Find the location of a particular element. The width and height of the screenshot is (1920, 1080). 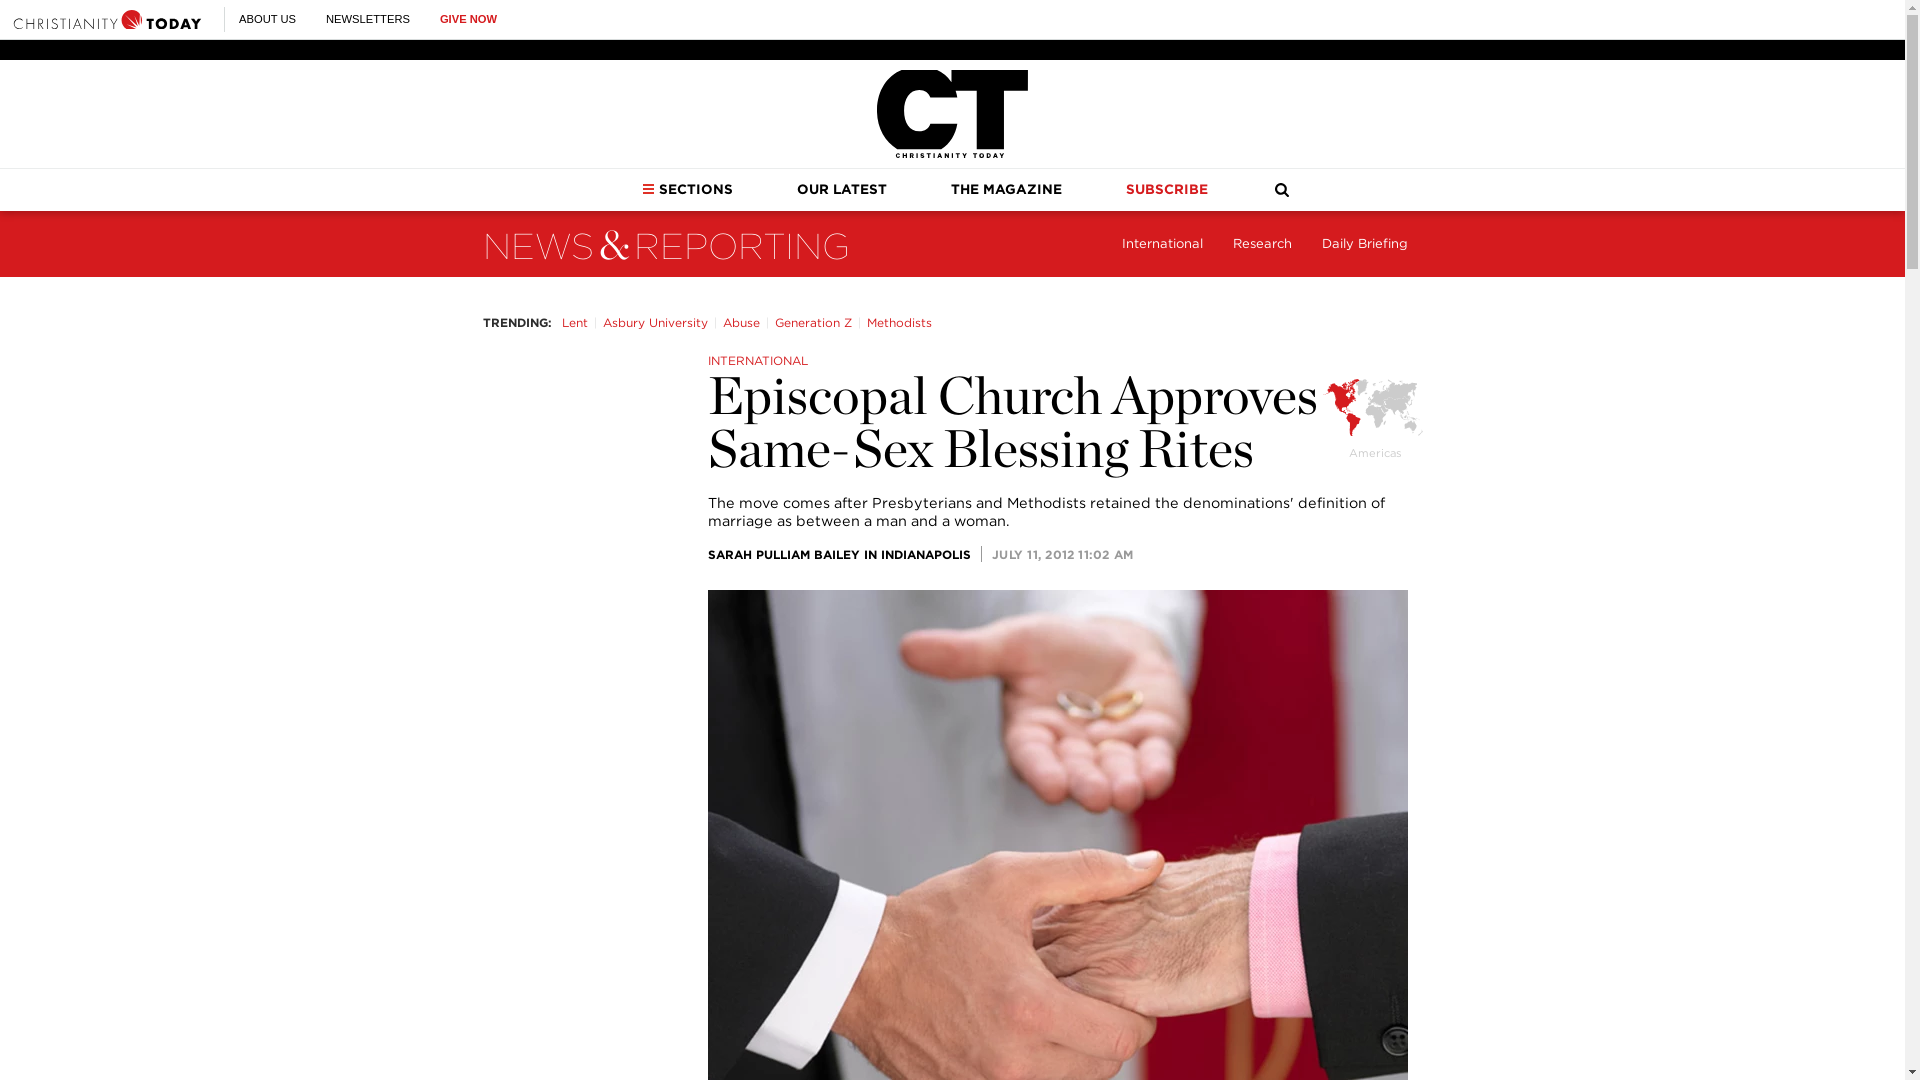

Christianity Today is located at coordinates (952, 114).